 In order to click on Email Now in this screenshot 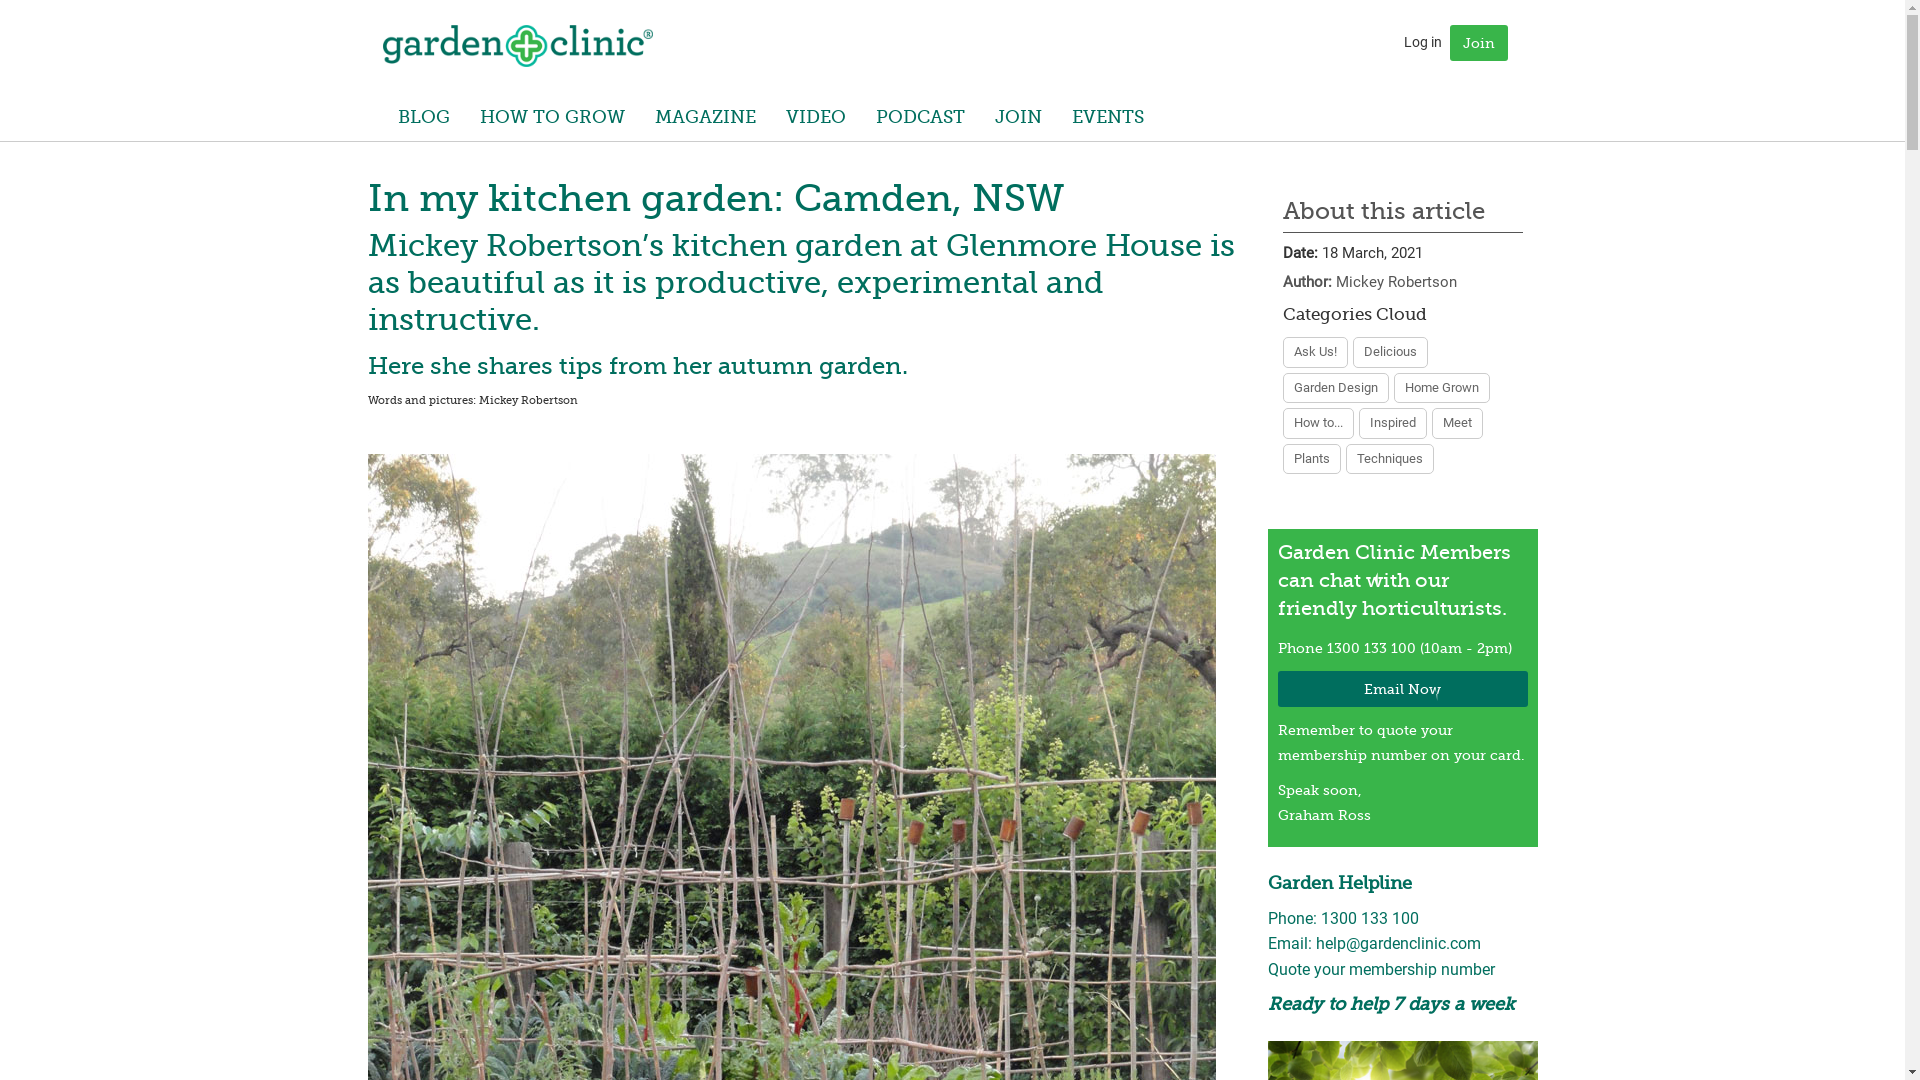, I will do `click(1403, 689)`.